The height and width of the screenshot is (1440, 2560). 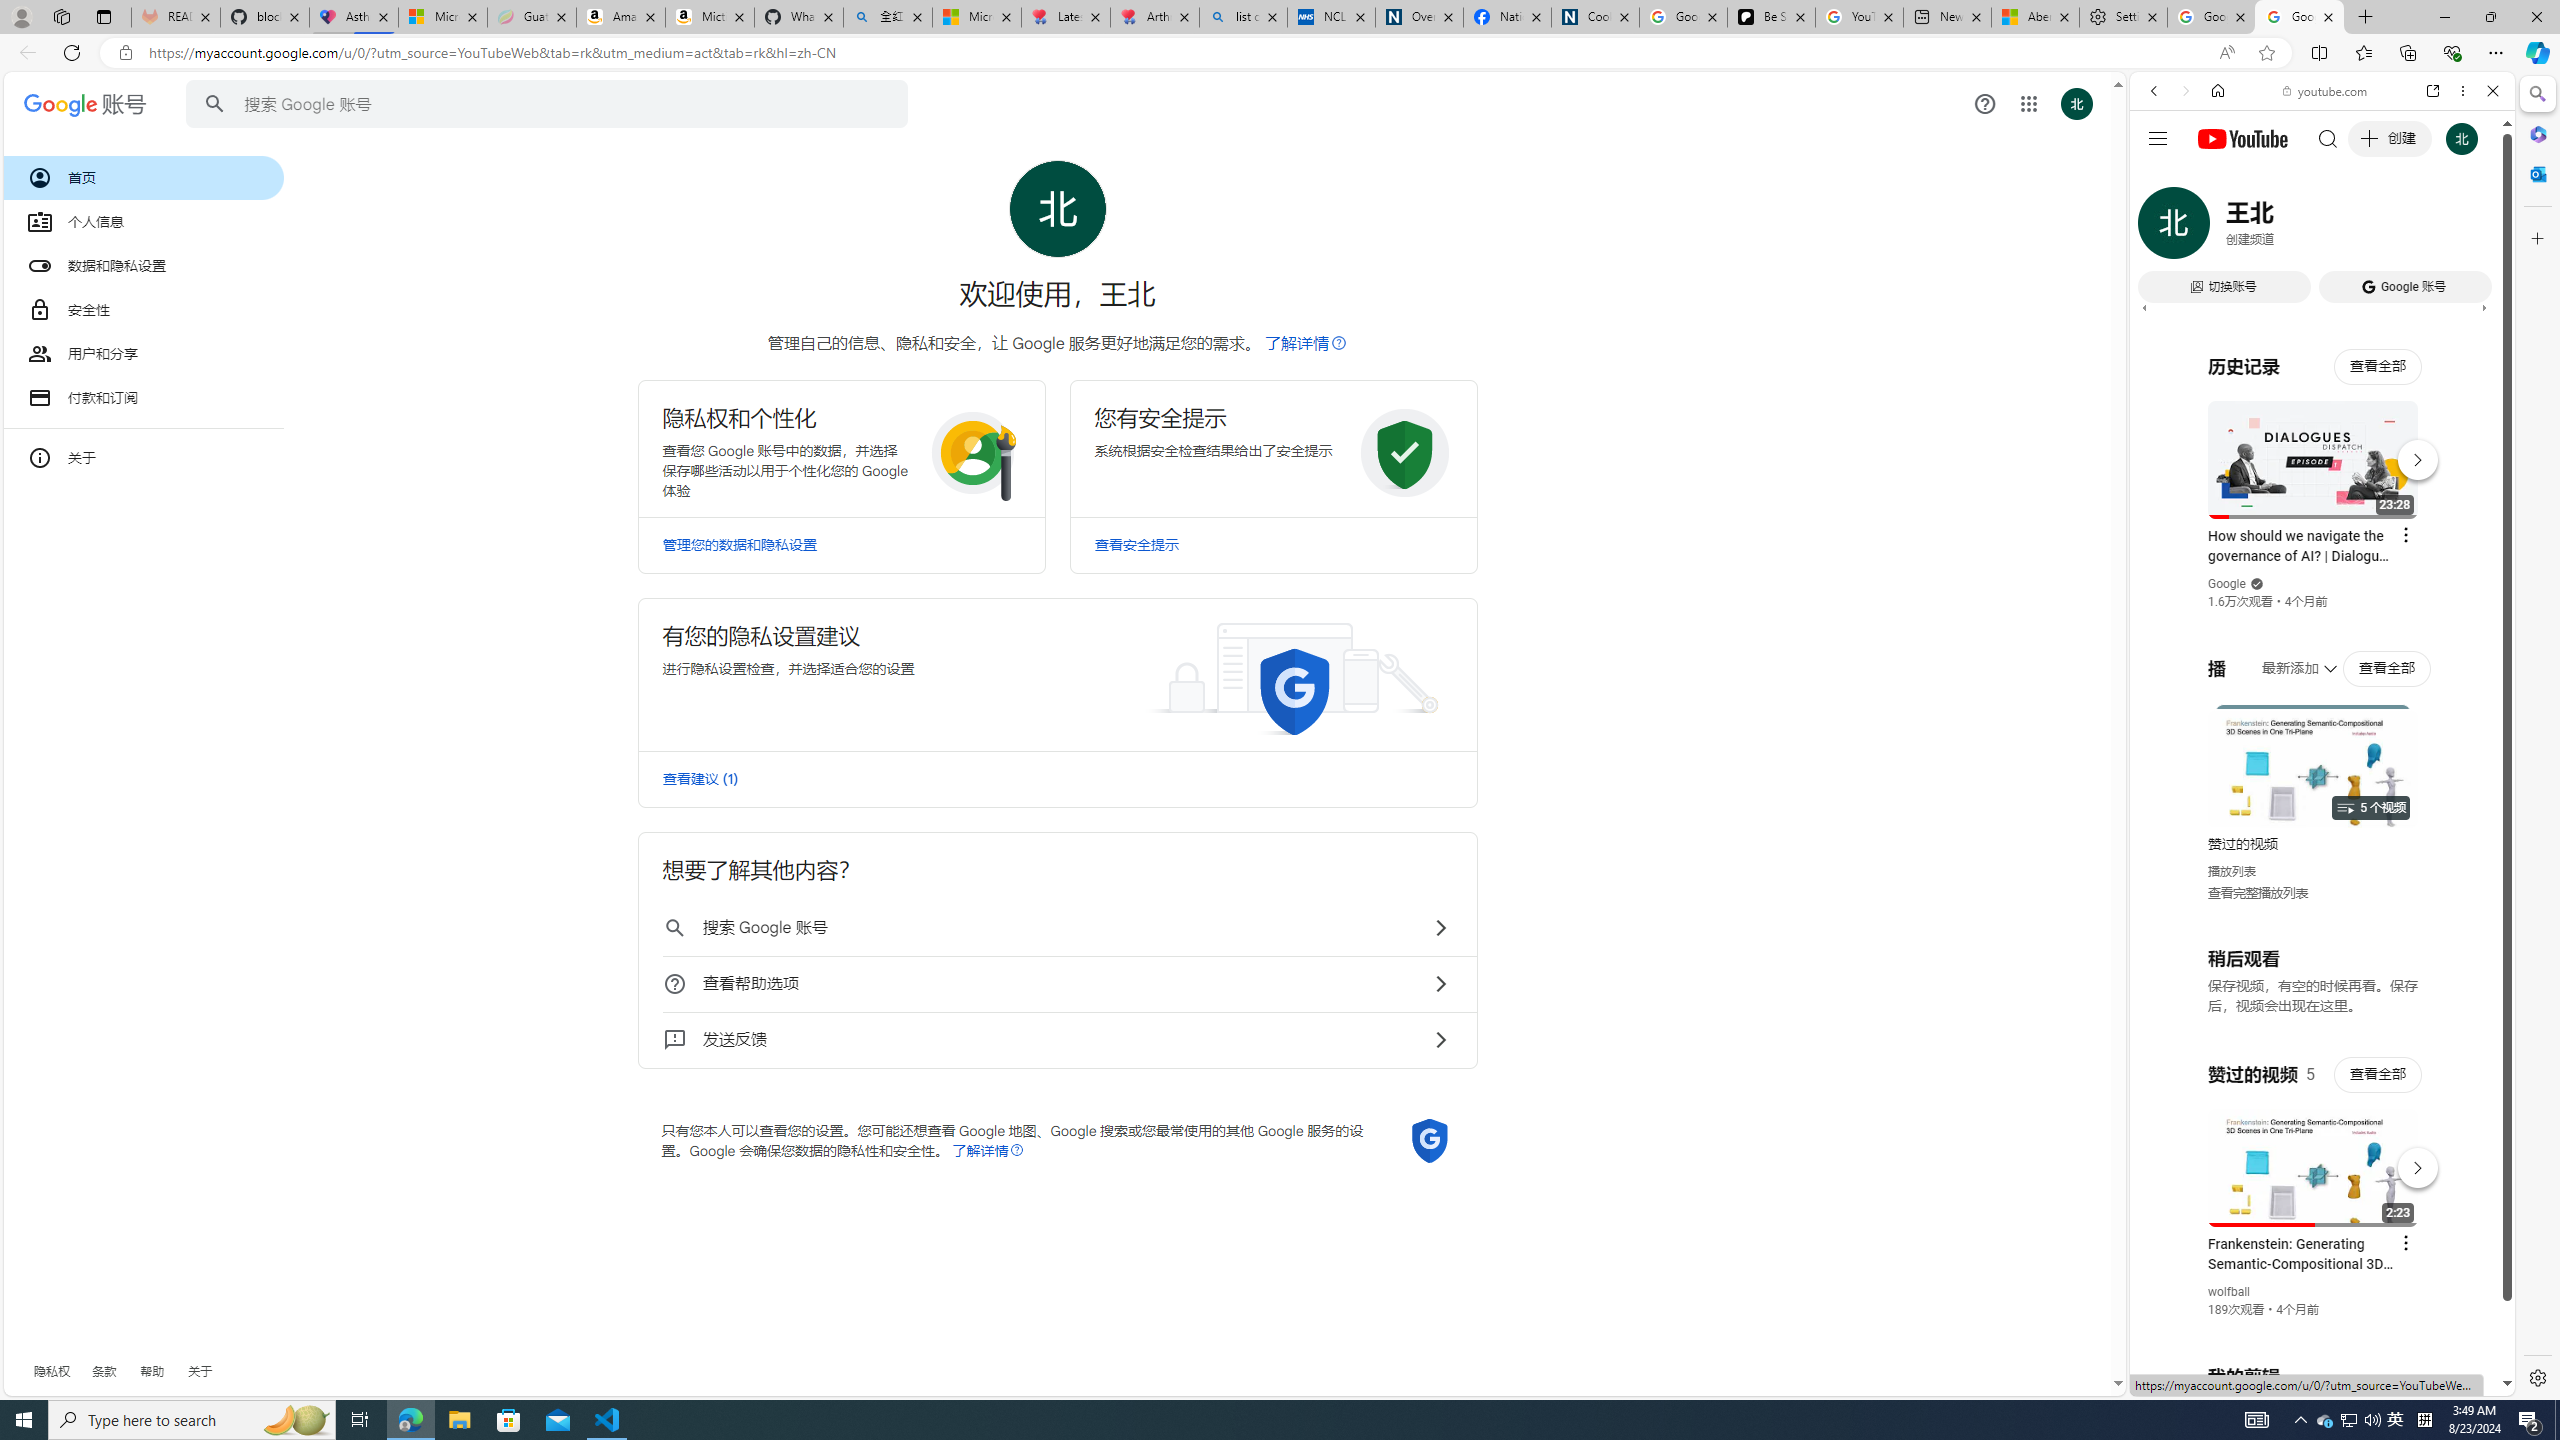 I want to click on YouTube - YouTube, so click(x=2314, y=986).